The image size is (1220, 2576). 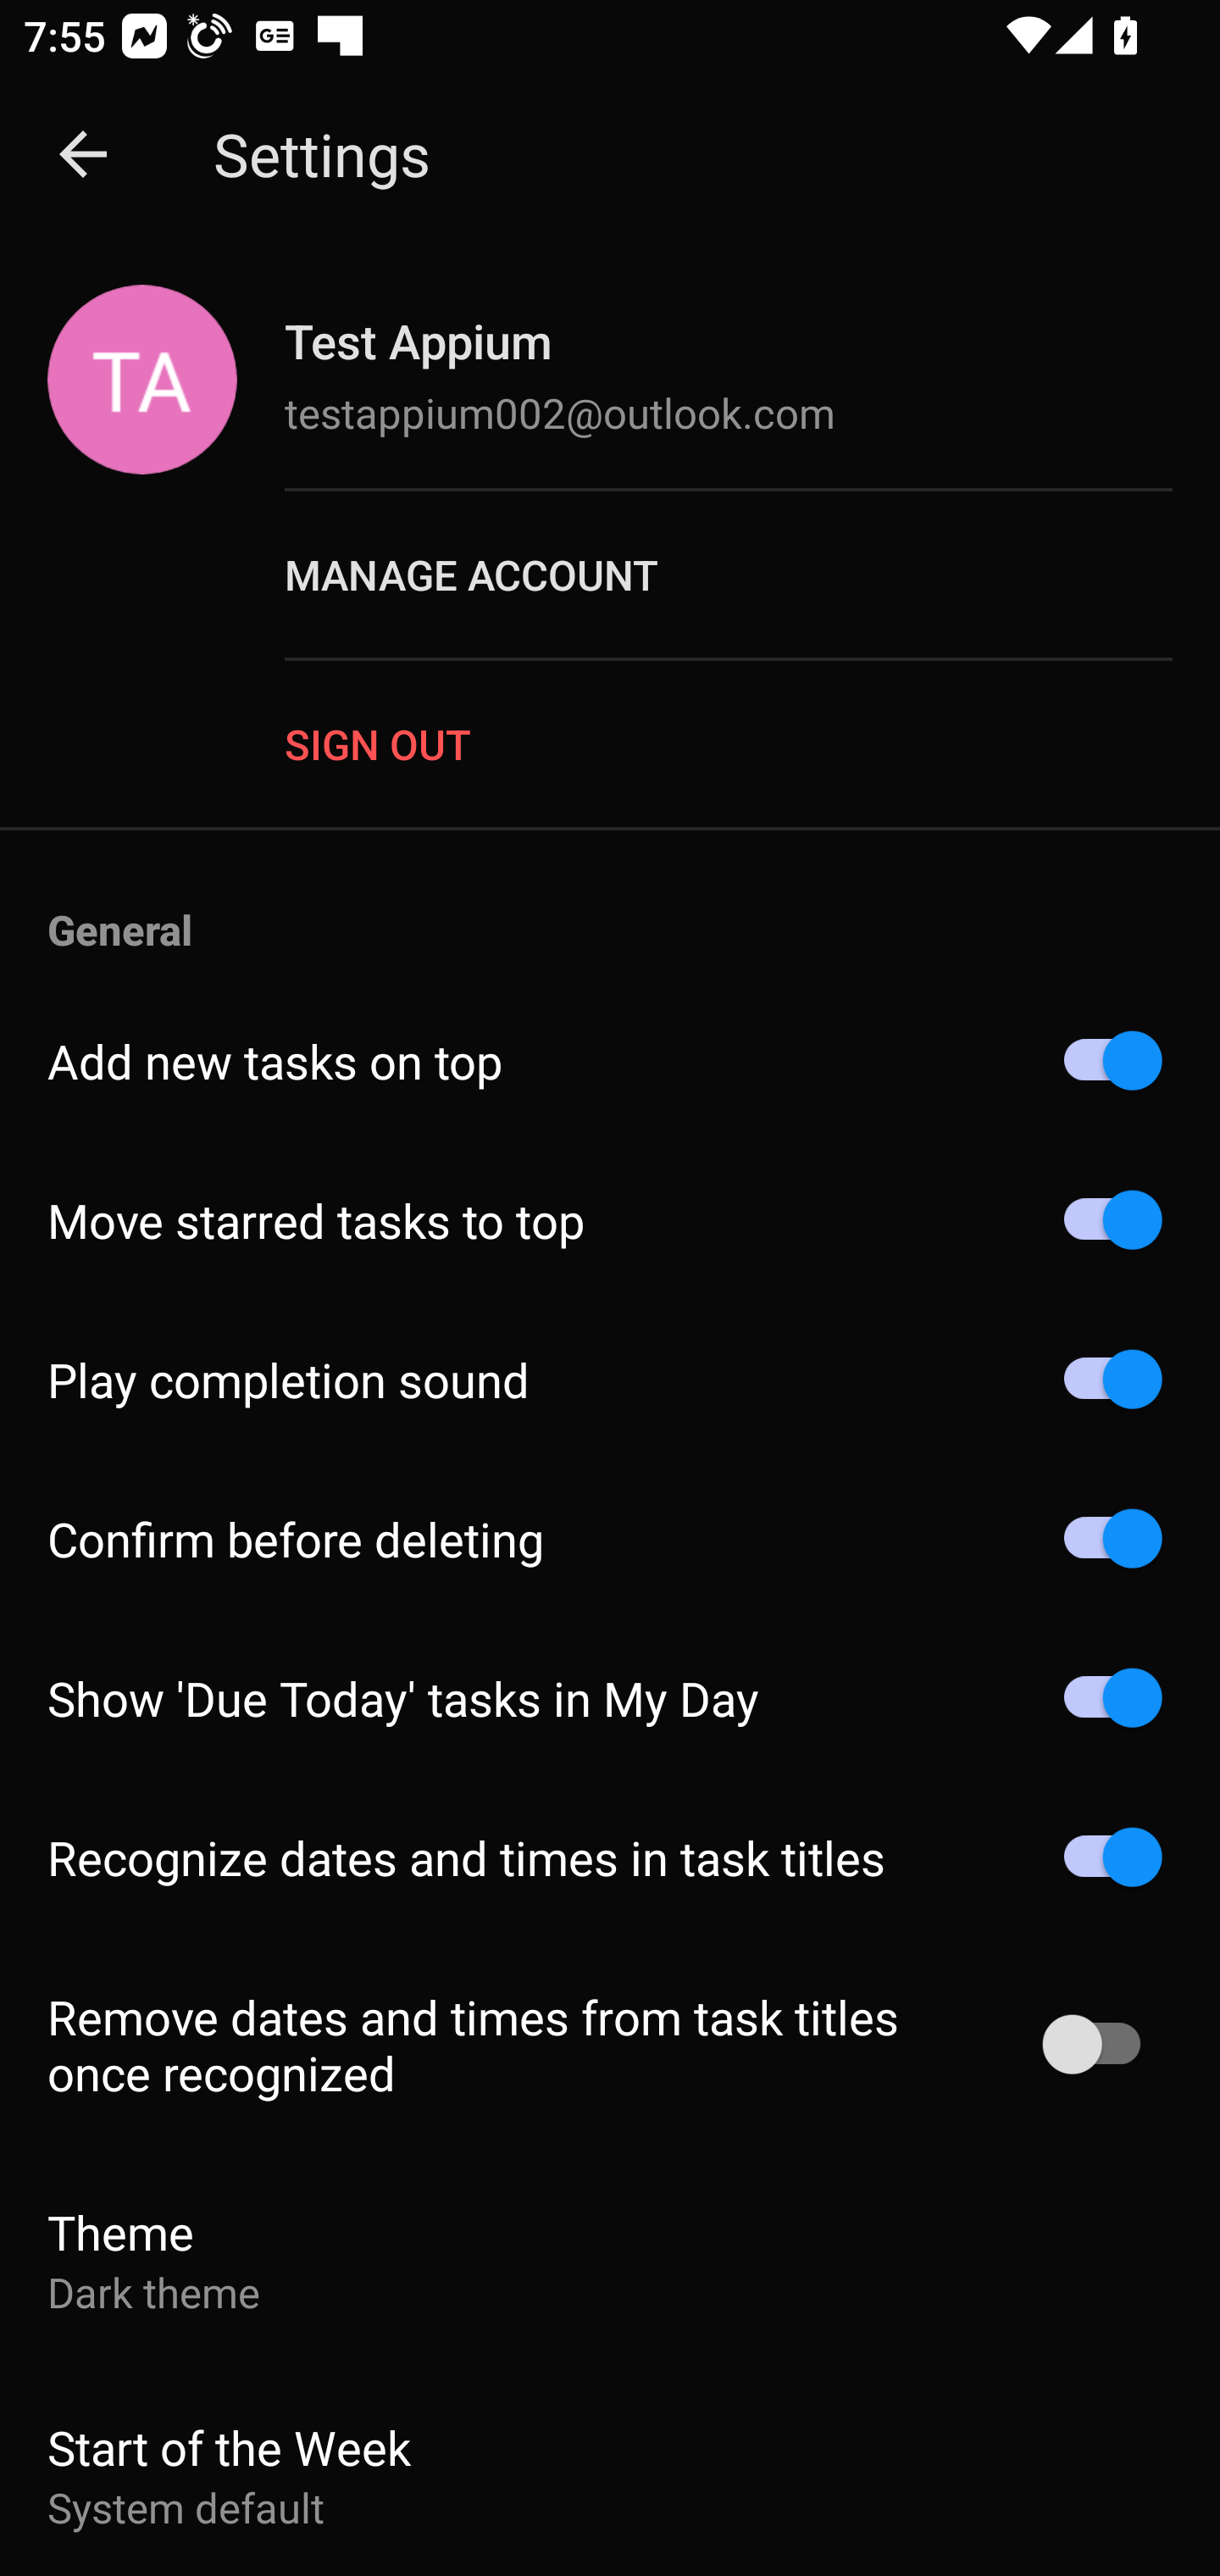 What do you see at coordinates (610, 1380) in the screenshot?
I see `Play completion sound` at bounding box center [610, 1380].